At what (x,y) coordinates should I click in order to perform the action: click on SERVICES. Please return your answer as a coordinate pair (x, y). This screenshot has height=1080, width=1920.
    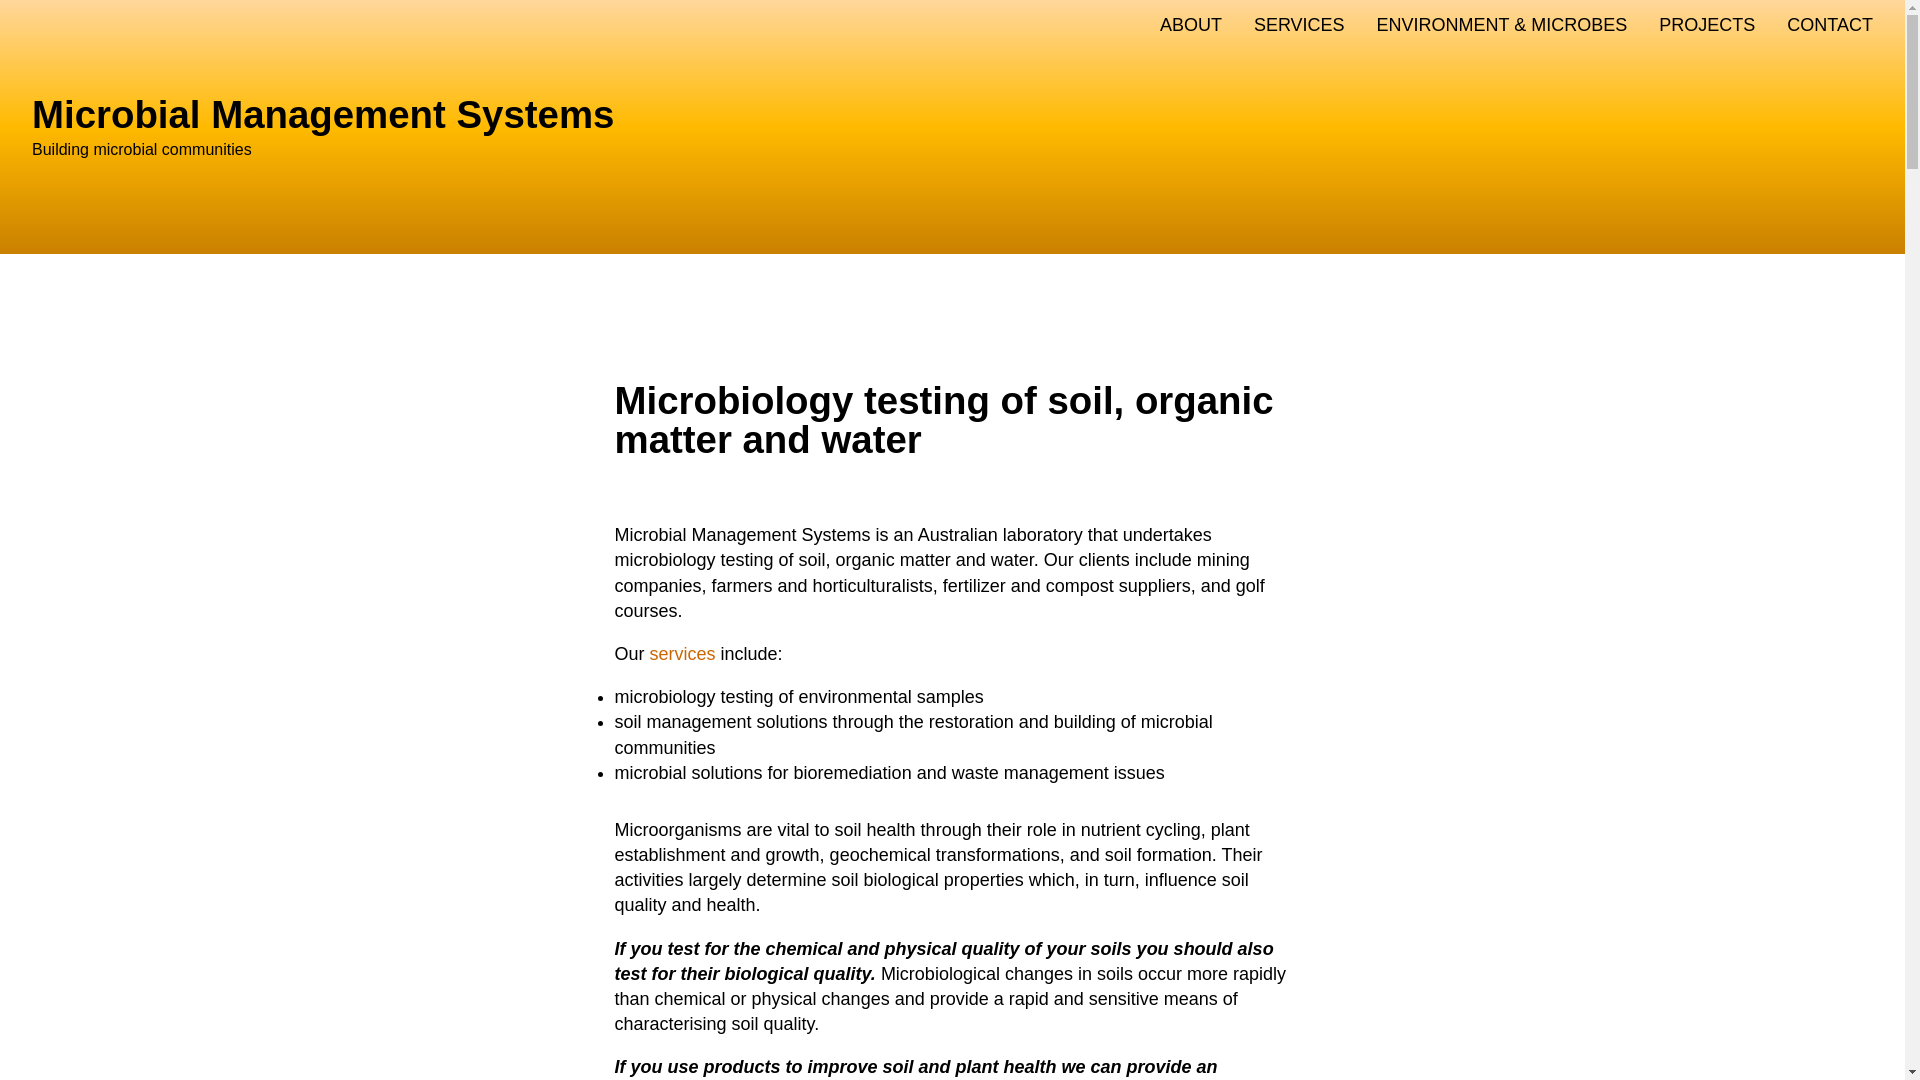
    Looking at the image, I should click on (1300, 26).